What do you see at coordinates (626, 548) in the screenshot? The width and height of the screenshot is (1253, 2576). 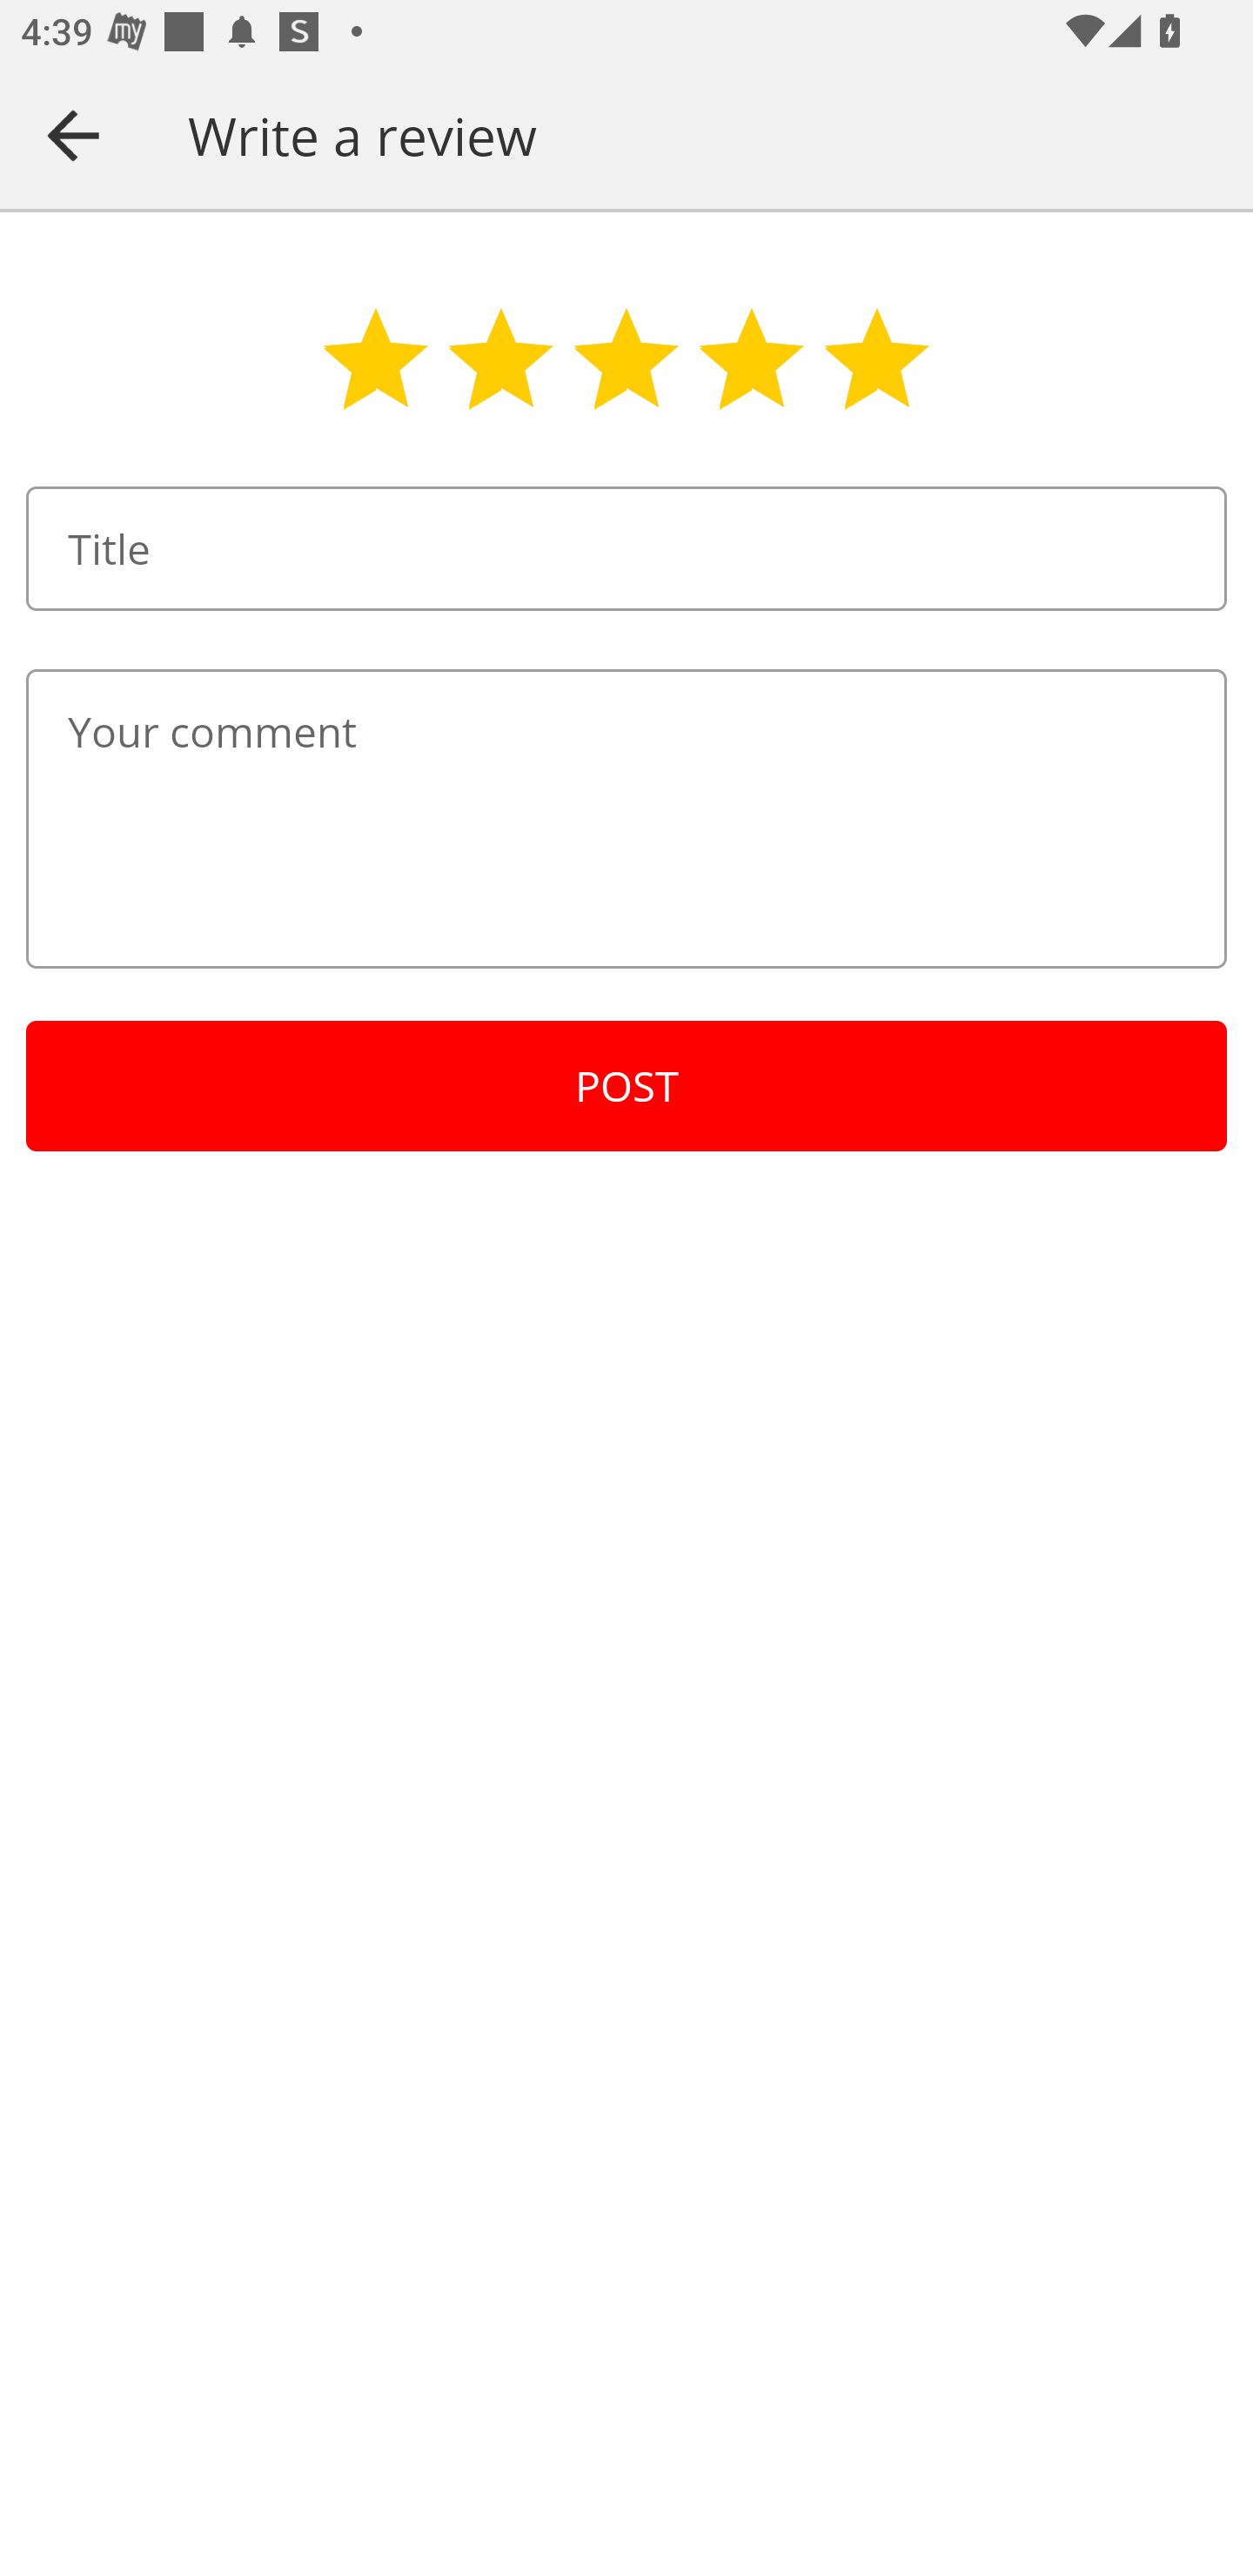 I see `Title` at bounding box center [626, 548].